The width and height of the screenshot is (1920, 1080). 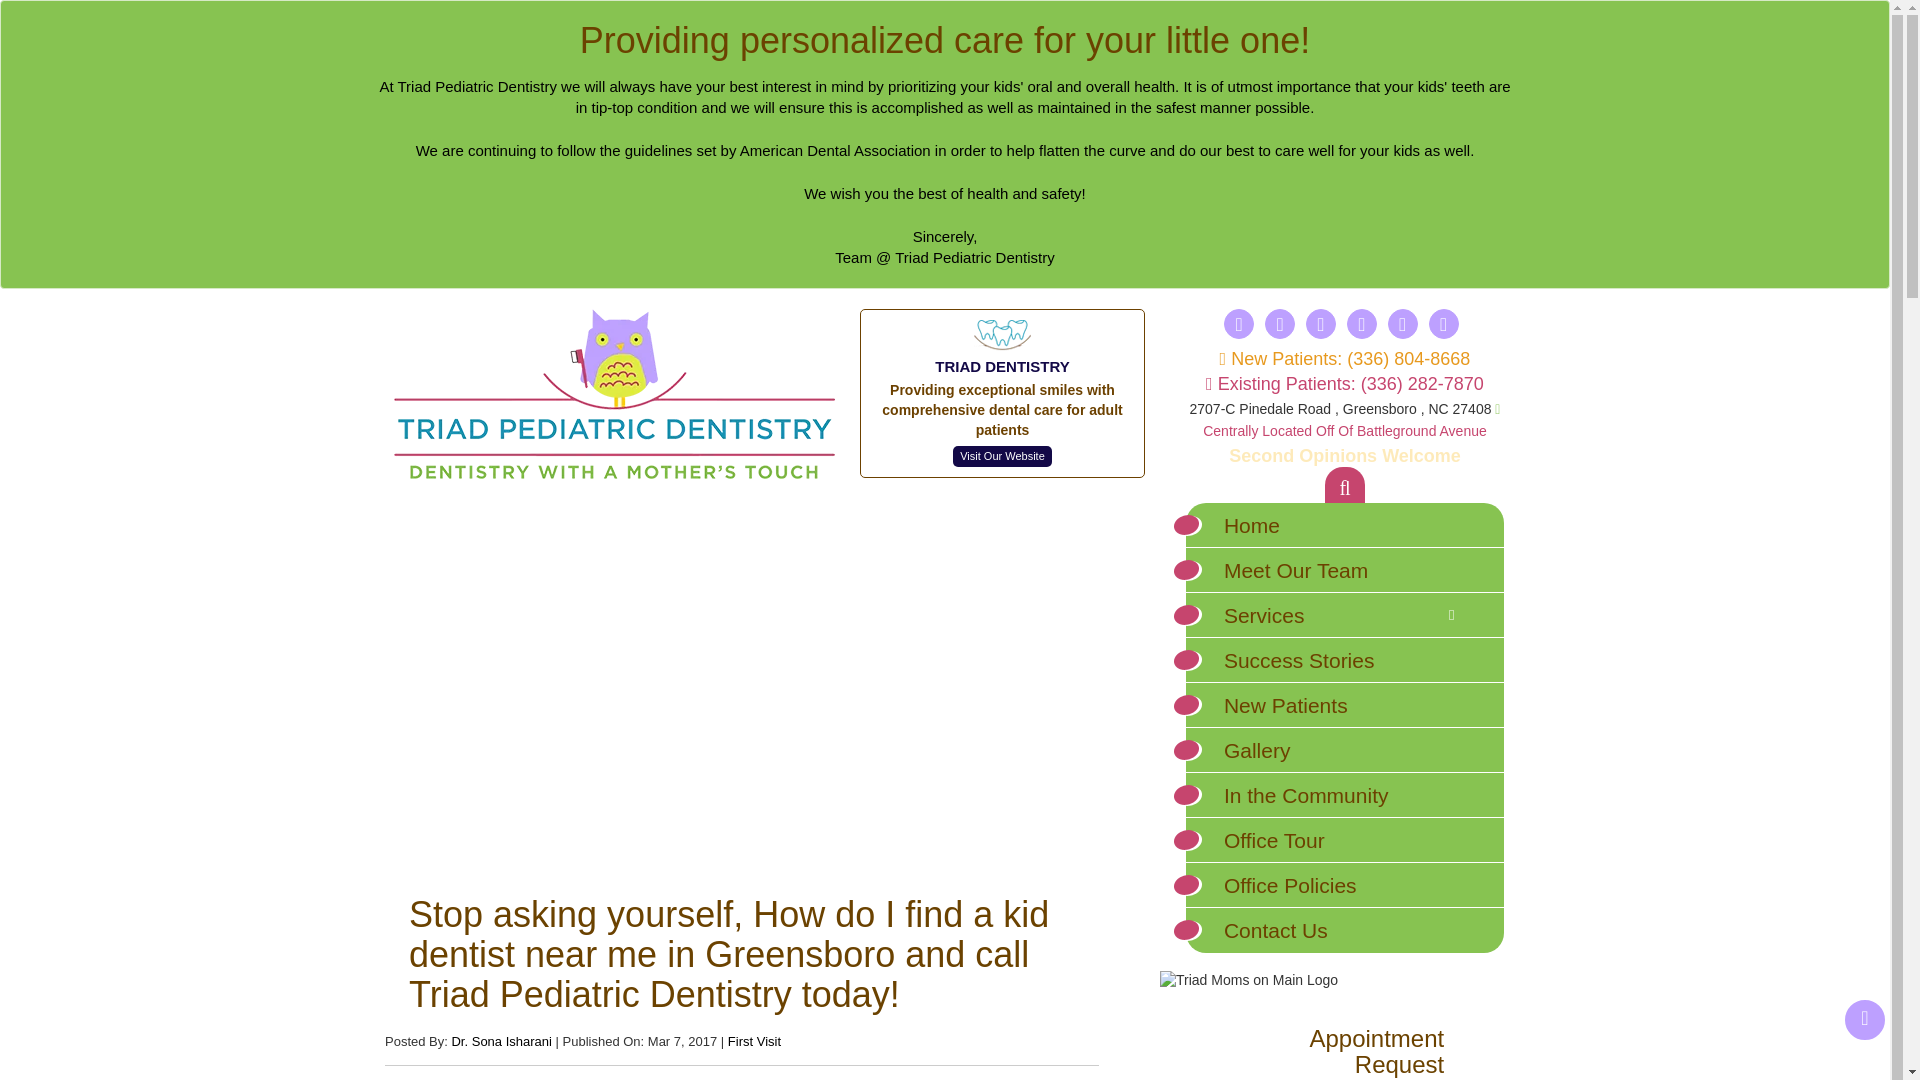 What do you see at coordinates (1344, 704) in the screenshot?
I see `New Patients` at bounding box center [1344, 704].